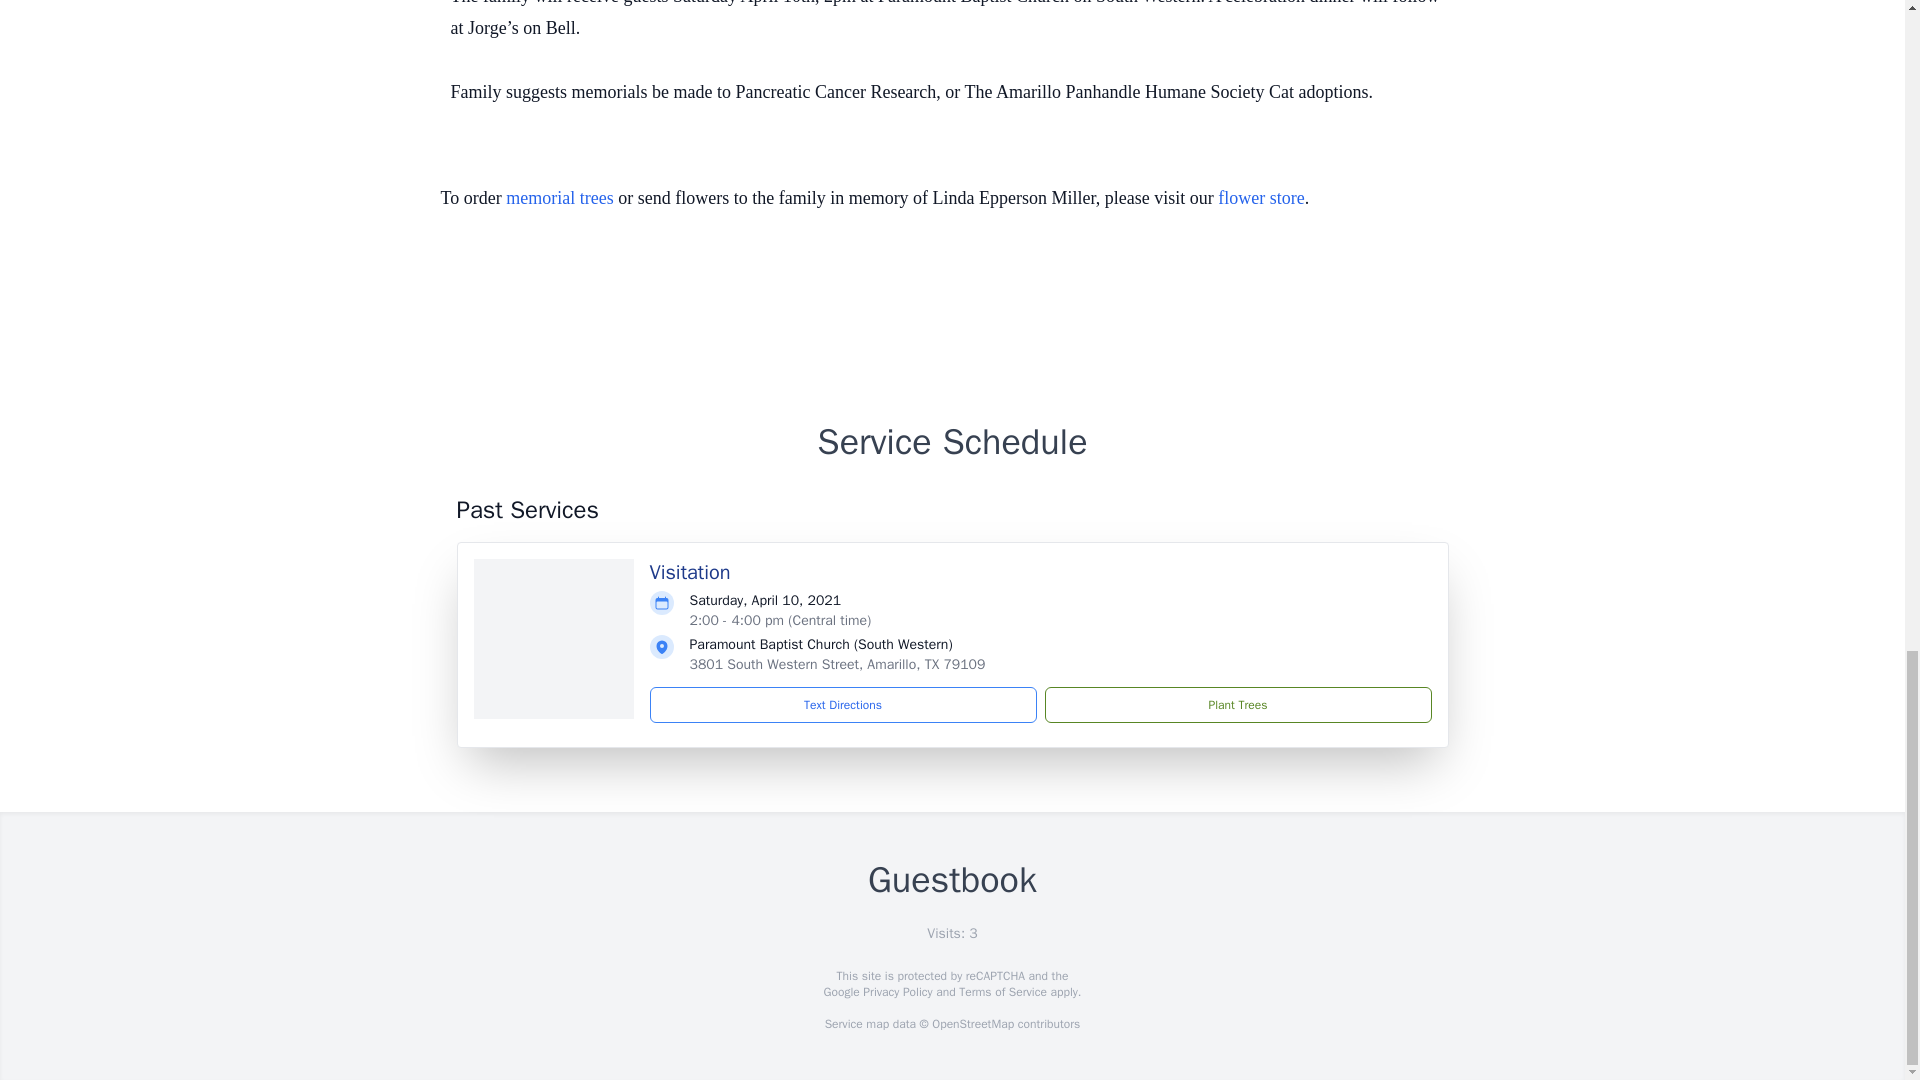 This screenshot has height=1080, width=1920. I want to click on Text Directions, so click(843, 704).